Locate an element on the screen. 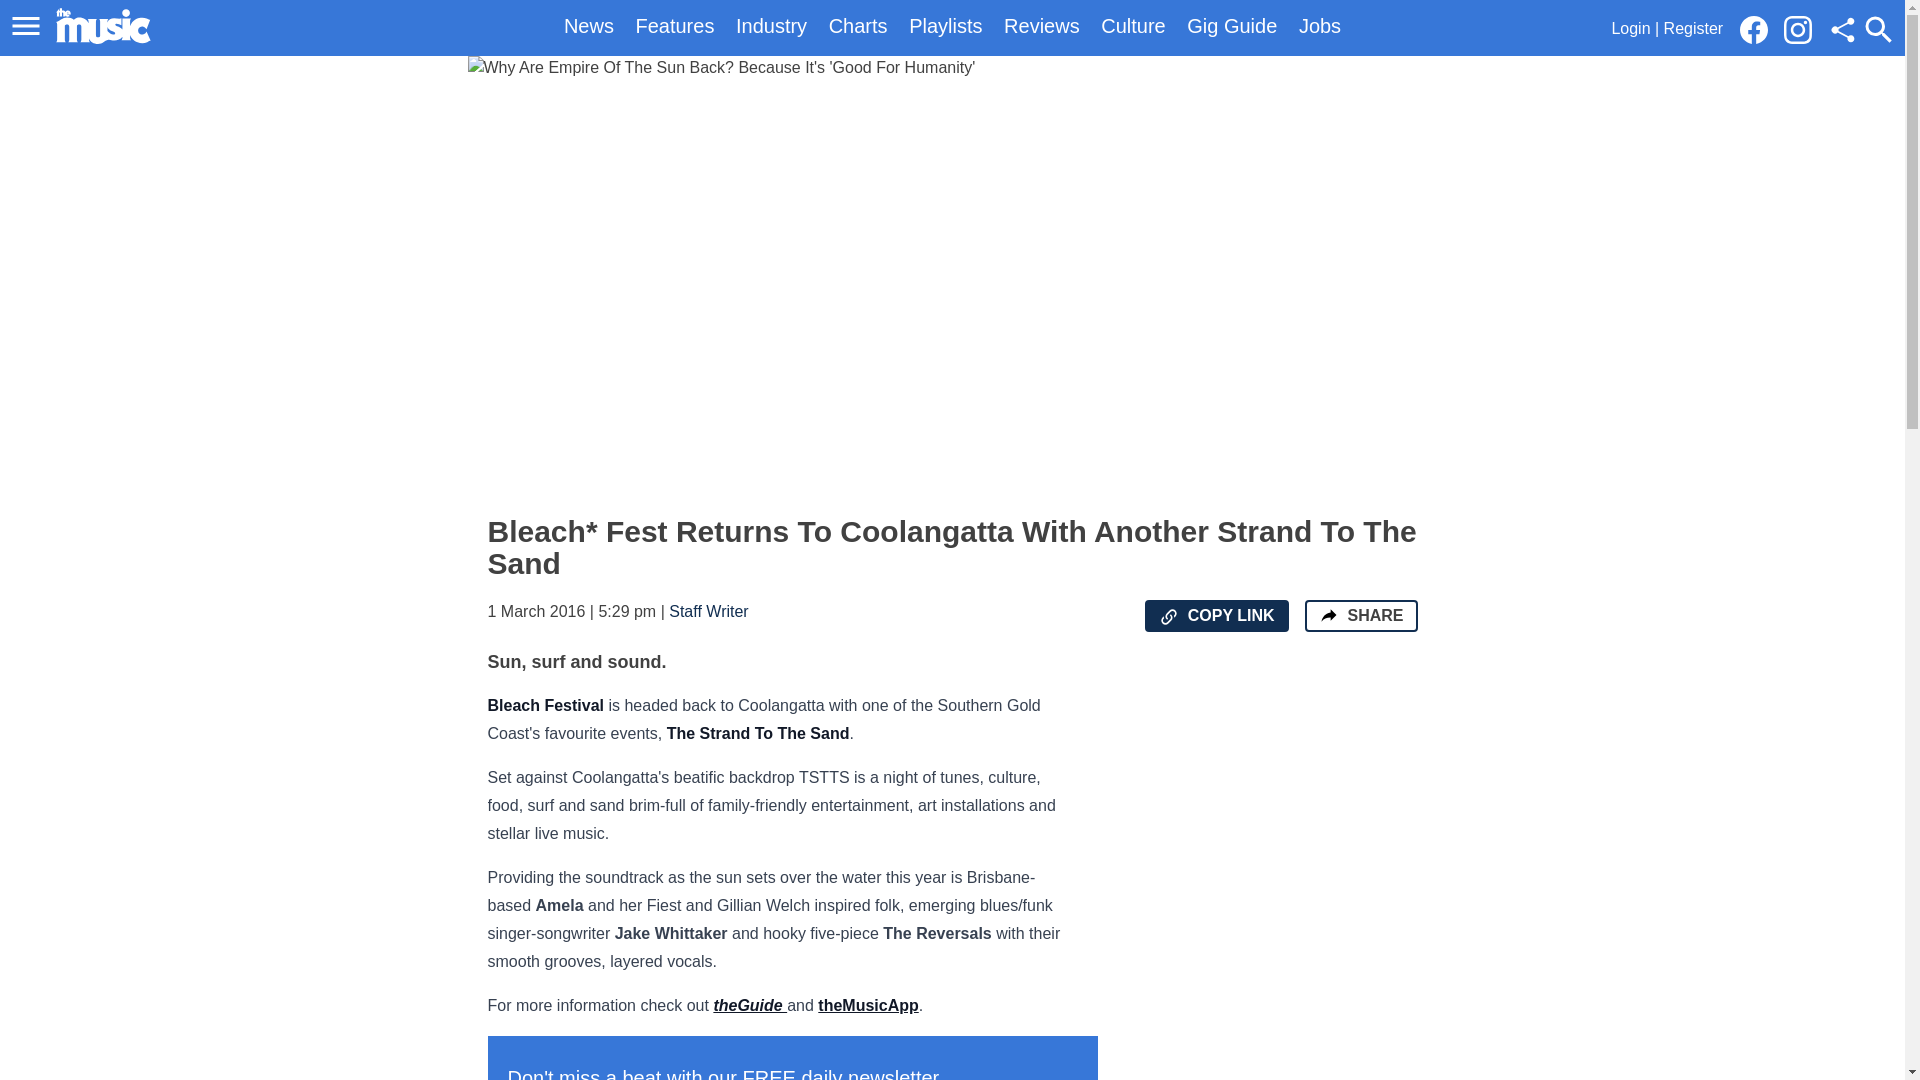 This screenshot has width=1920, height=1080. Copy the page URL COPY LINK is located at coordinates (1216, 616).